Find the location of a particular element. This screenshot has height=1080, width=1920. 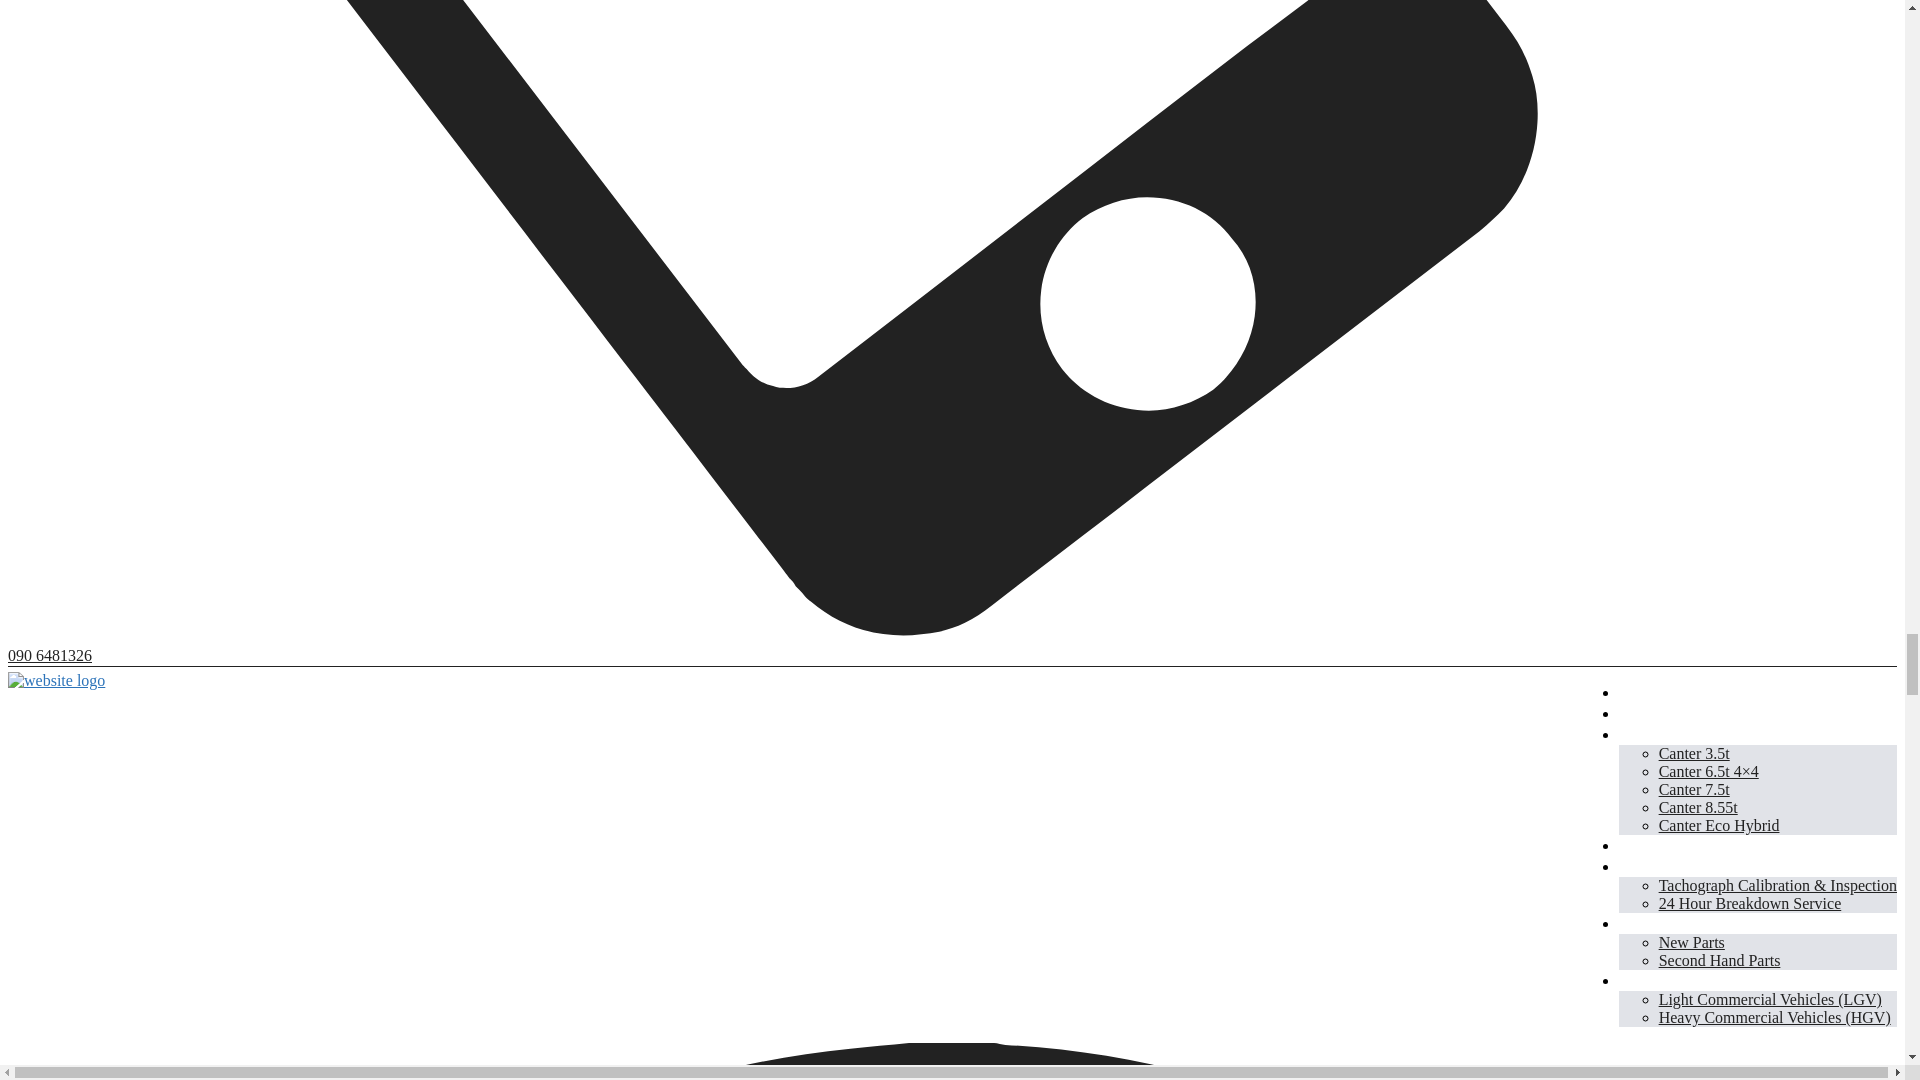

CVRT is located at coordinates (1642, 980).